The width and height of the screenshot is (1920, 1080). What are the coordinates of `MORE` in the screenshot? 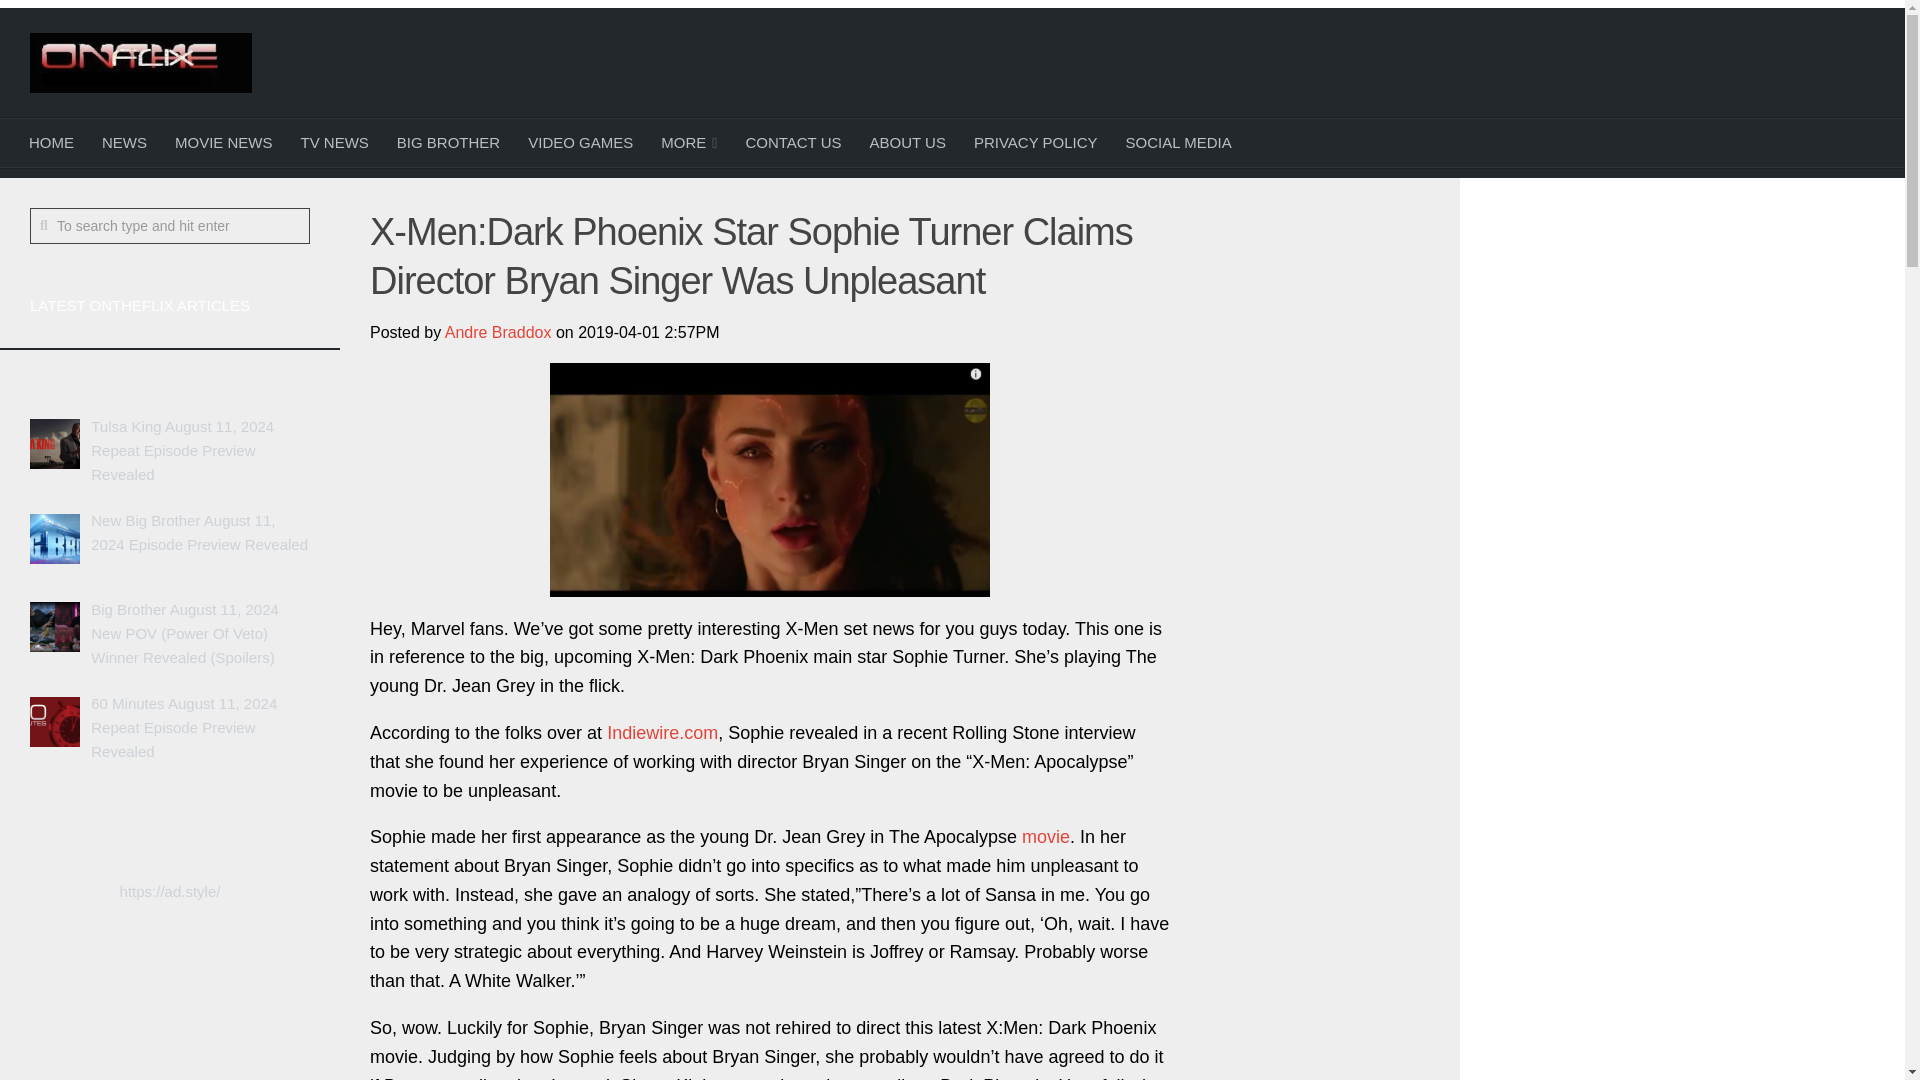 It's located at (689, 142).